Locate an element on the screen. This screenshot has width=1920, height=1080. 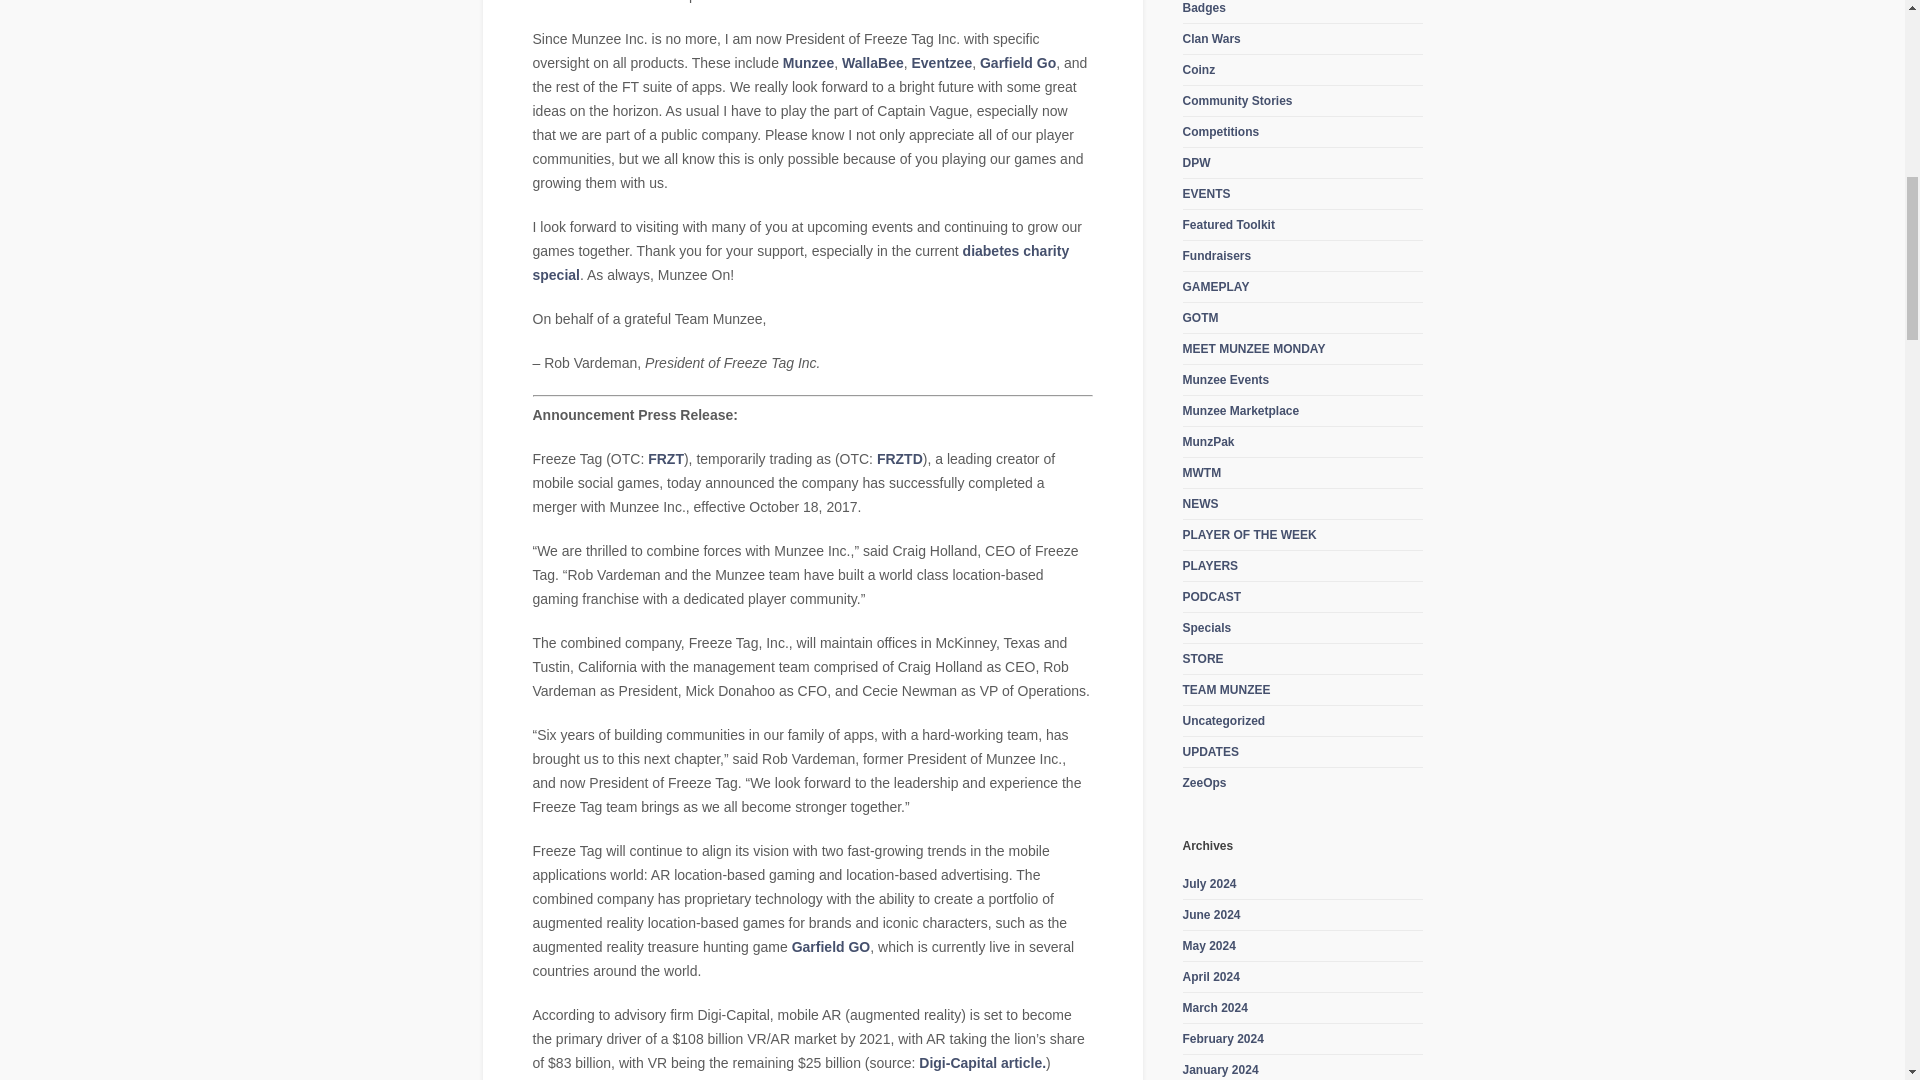
Garfield Go is located at coordinates (1016, 63).